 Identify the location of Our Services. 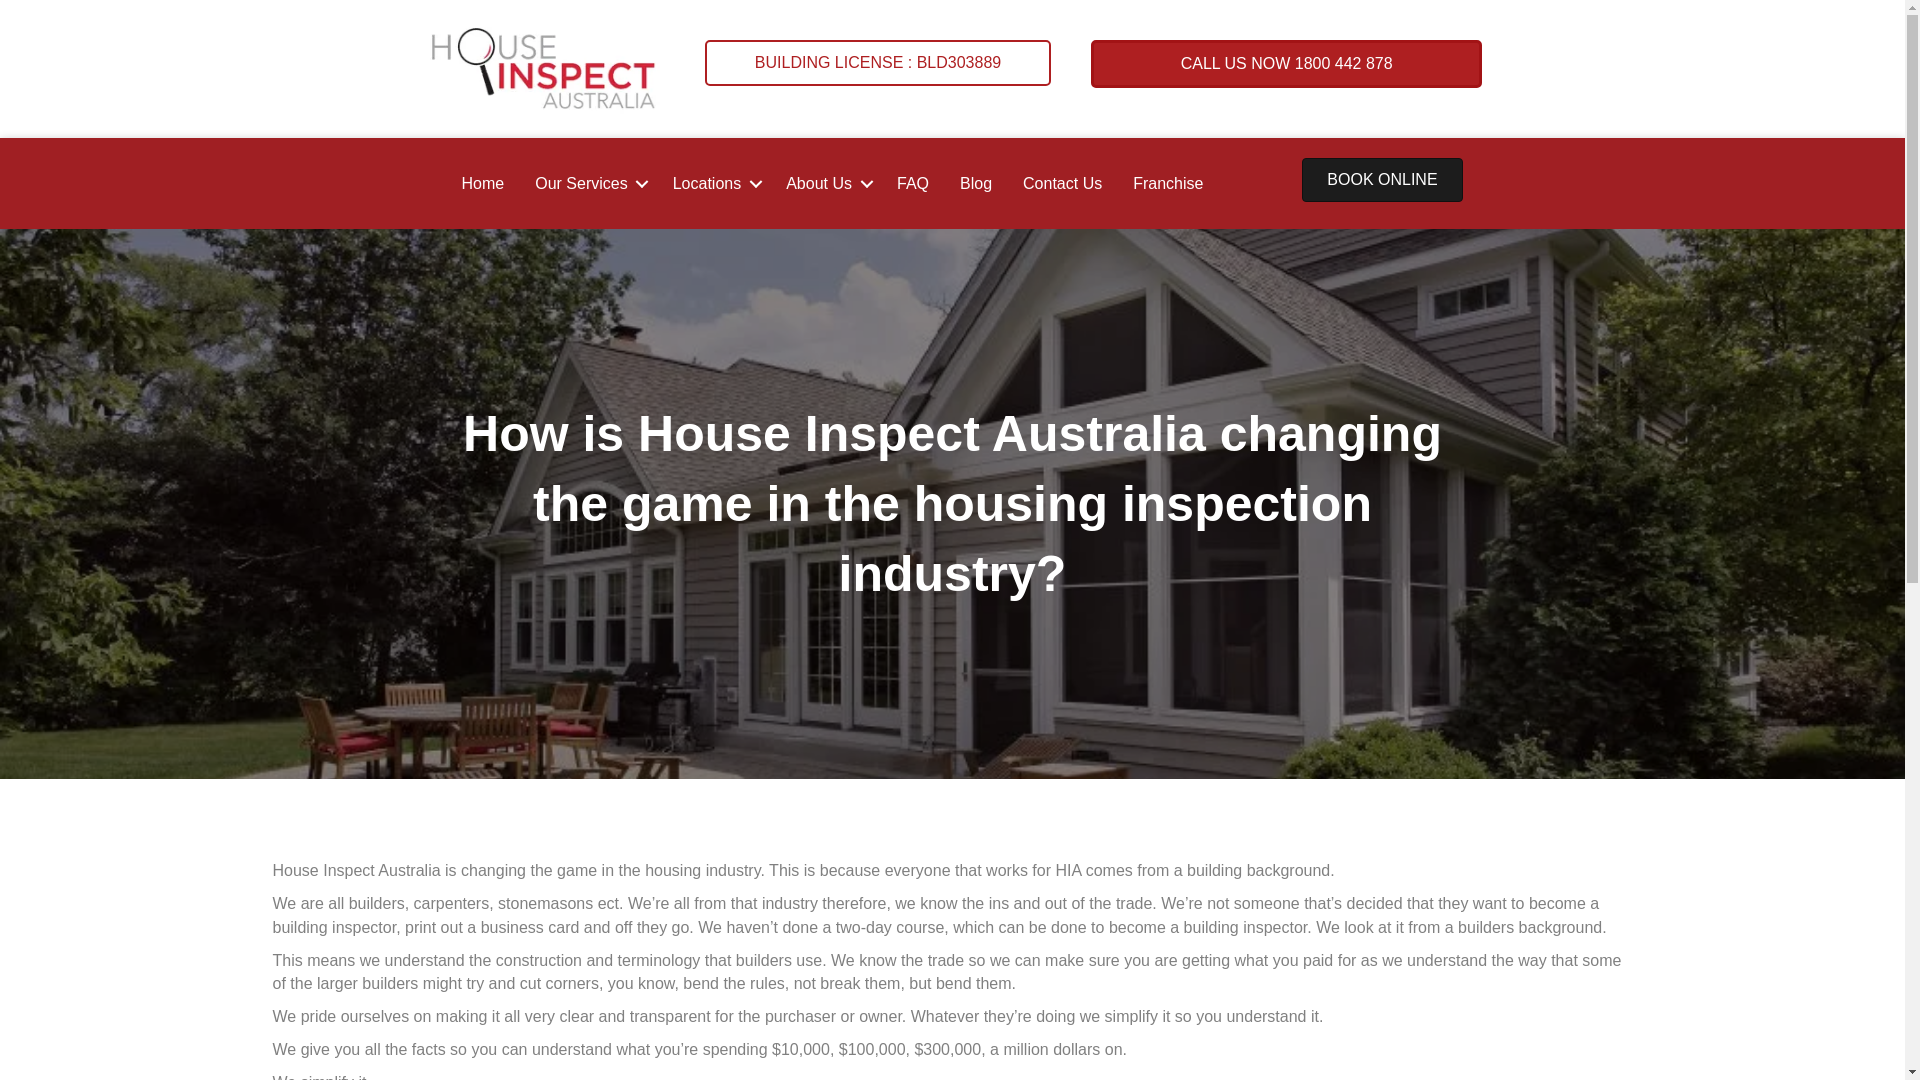
(588, 184).